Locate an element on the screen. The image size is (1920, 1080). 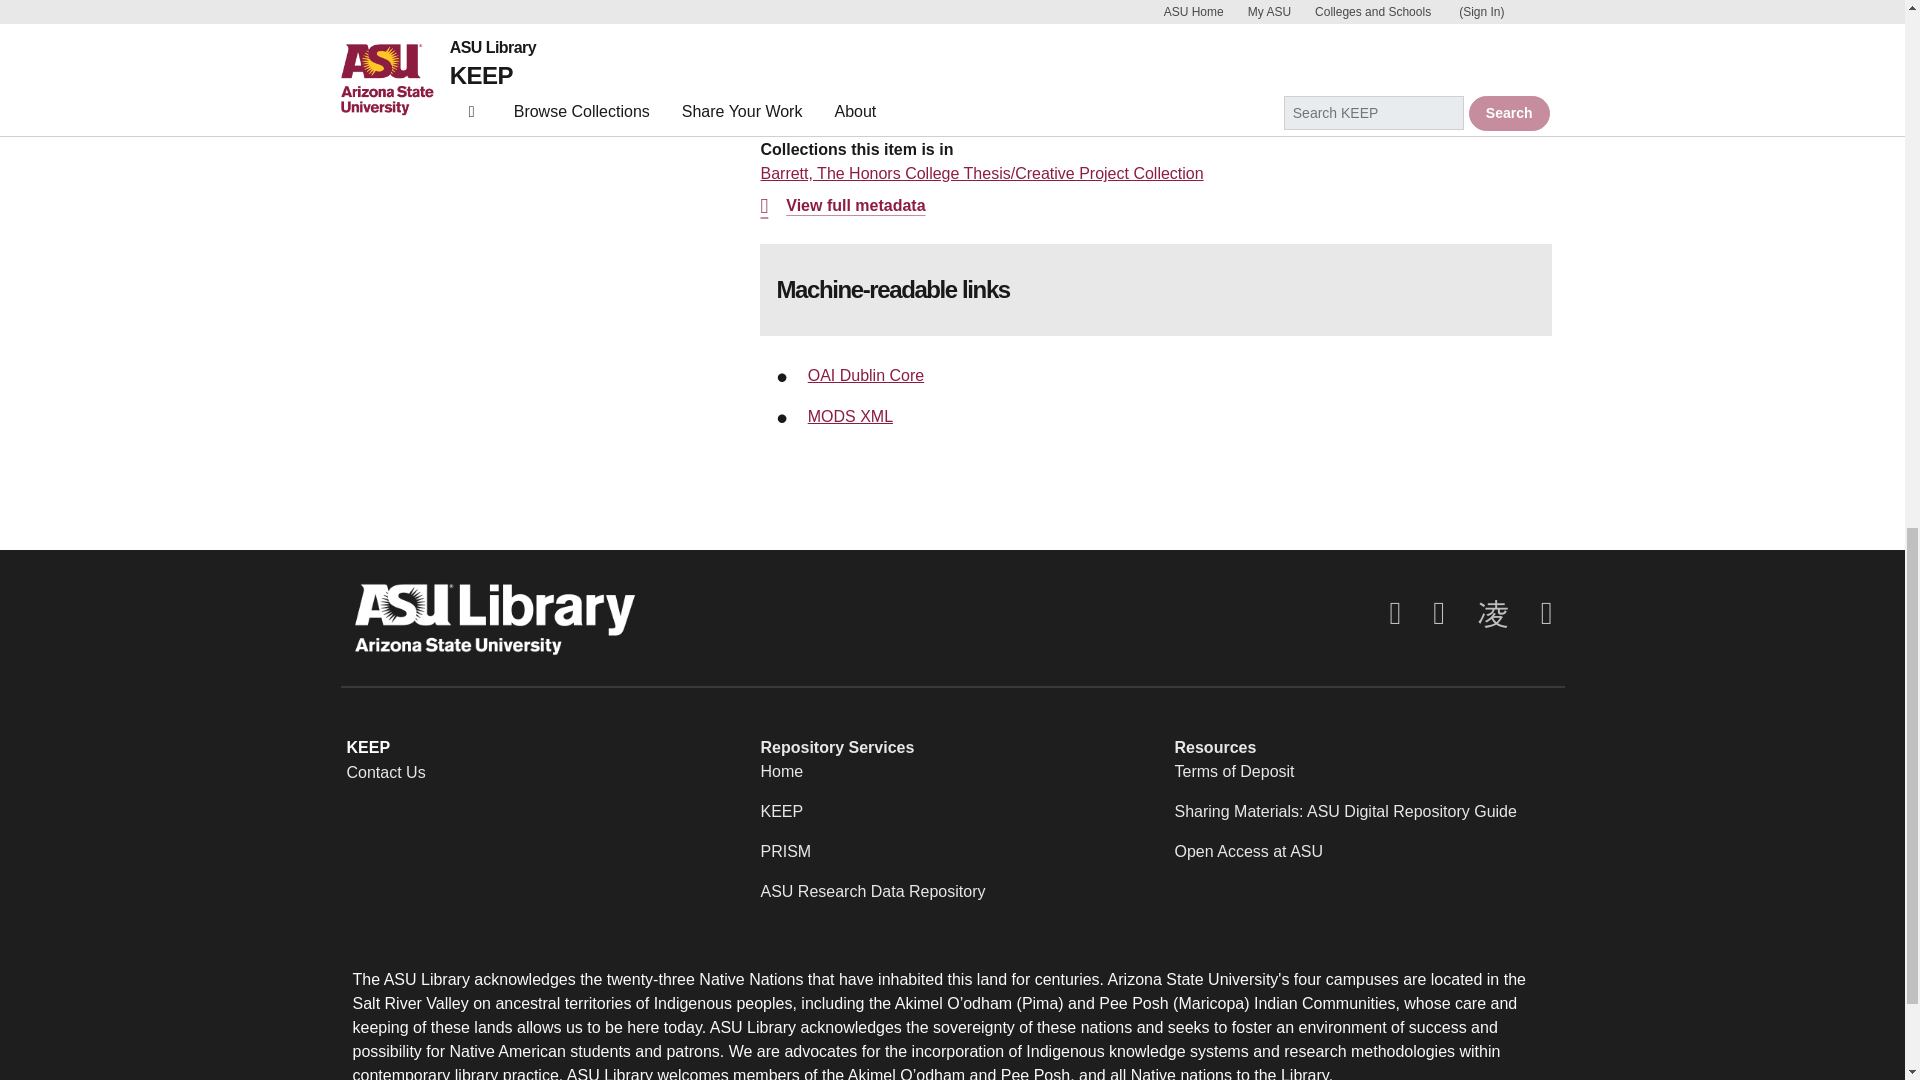
Innovation is located at coordinates (938, 61).